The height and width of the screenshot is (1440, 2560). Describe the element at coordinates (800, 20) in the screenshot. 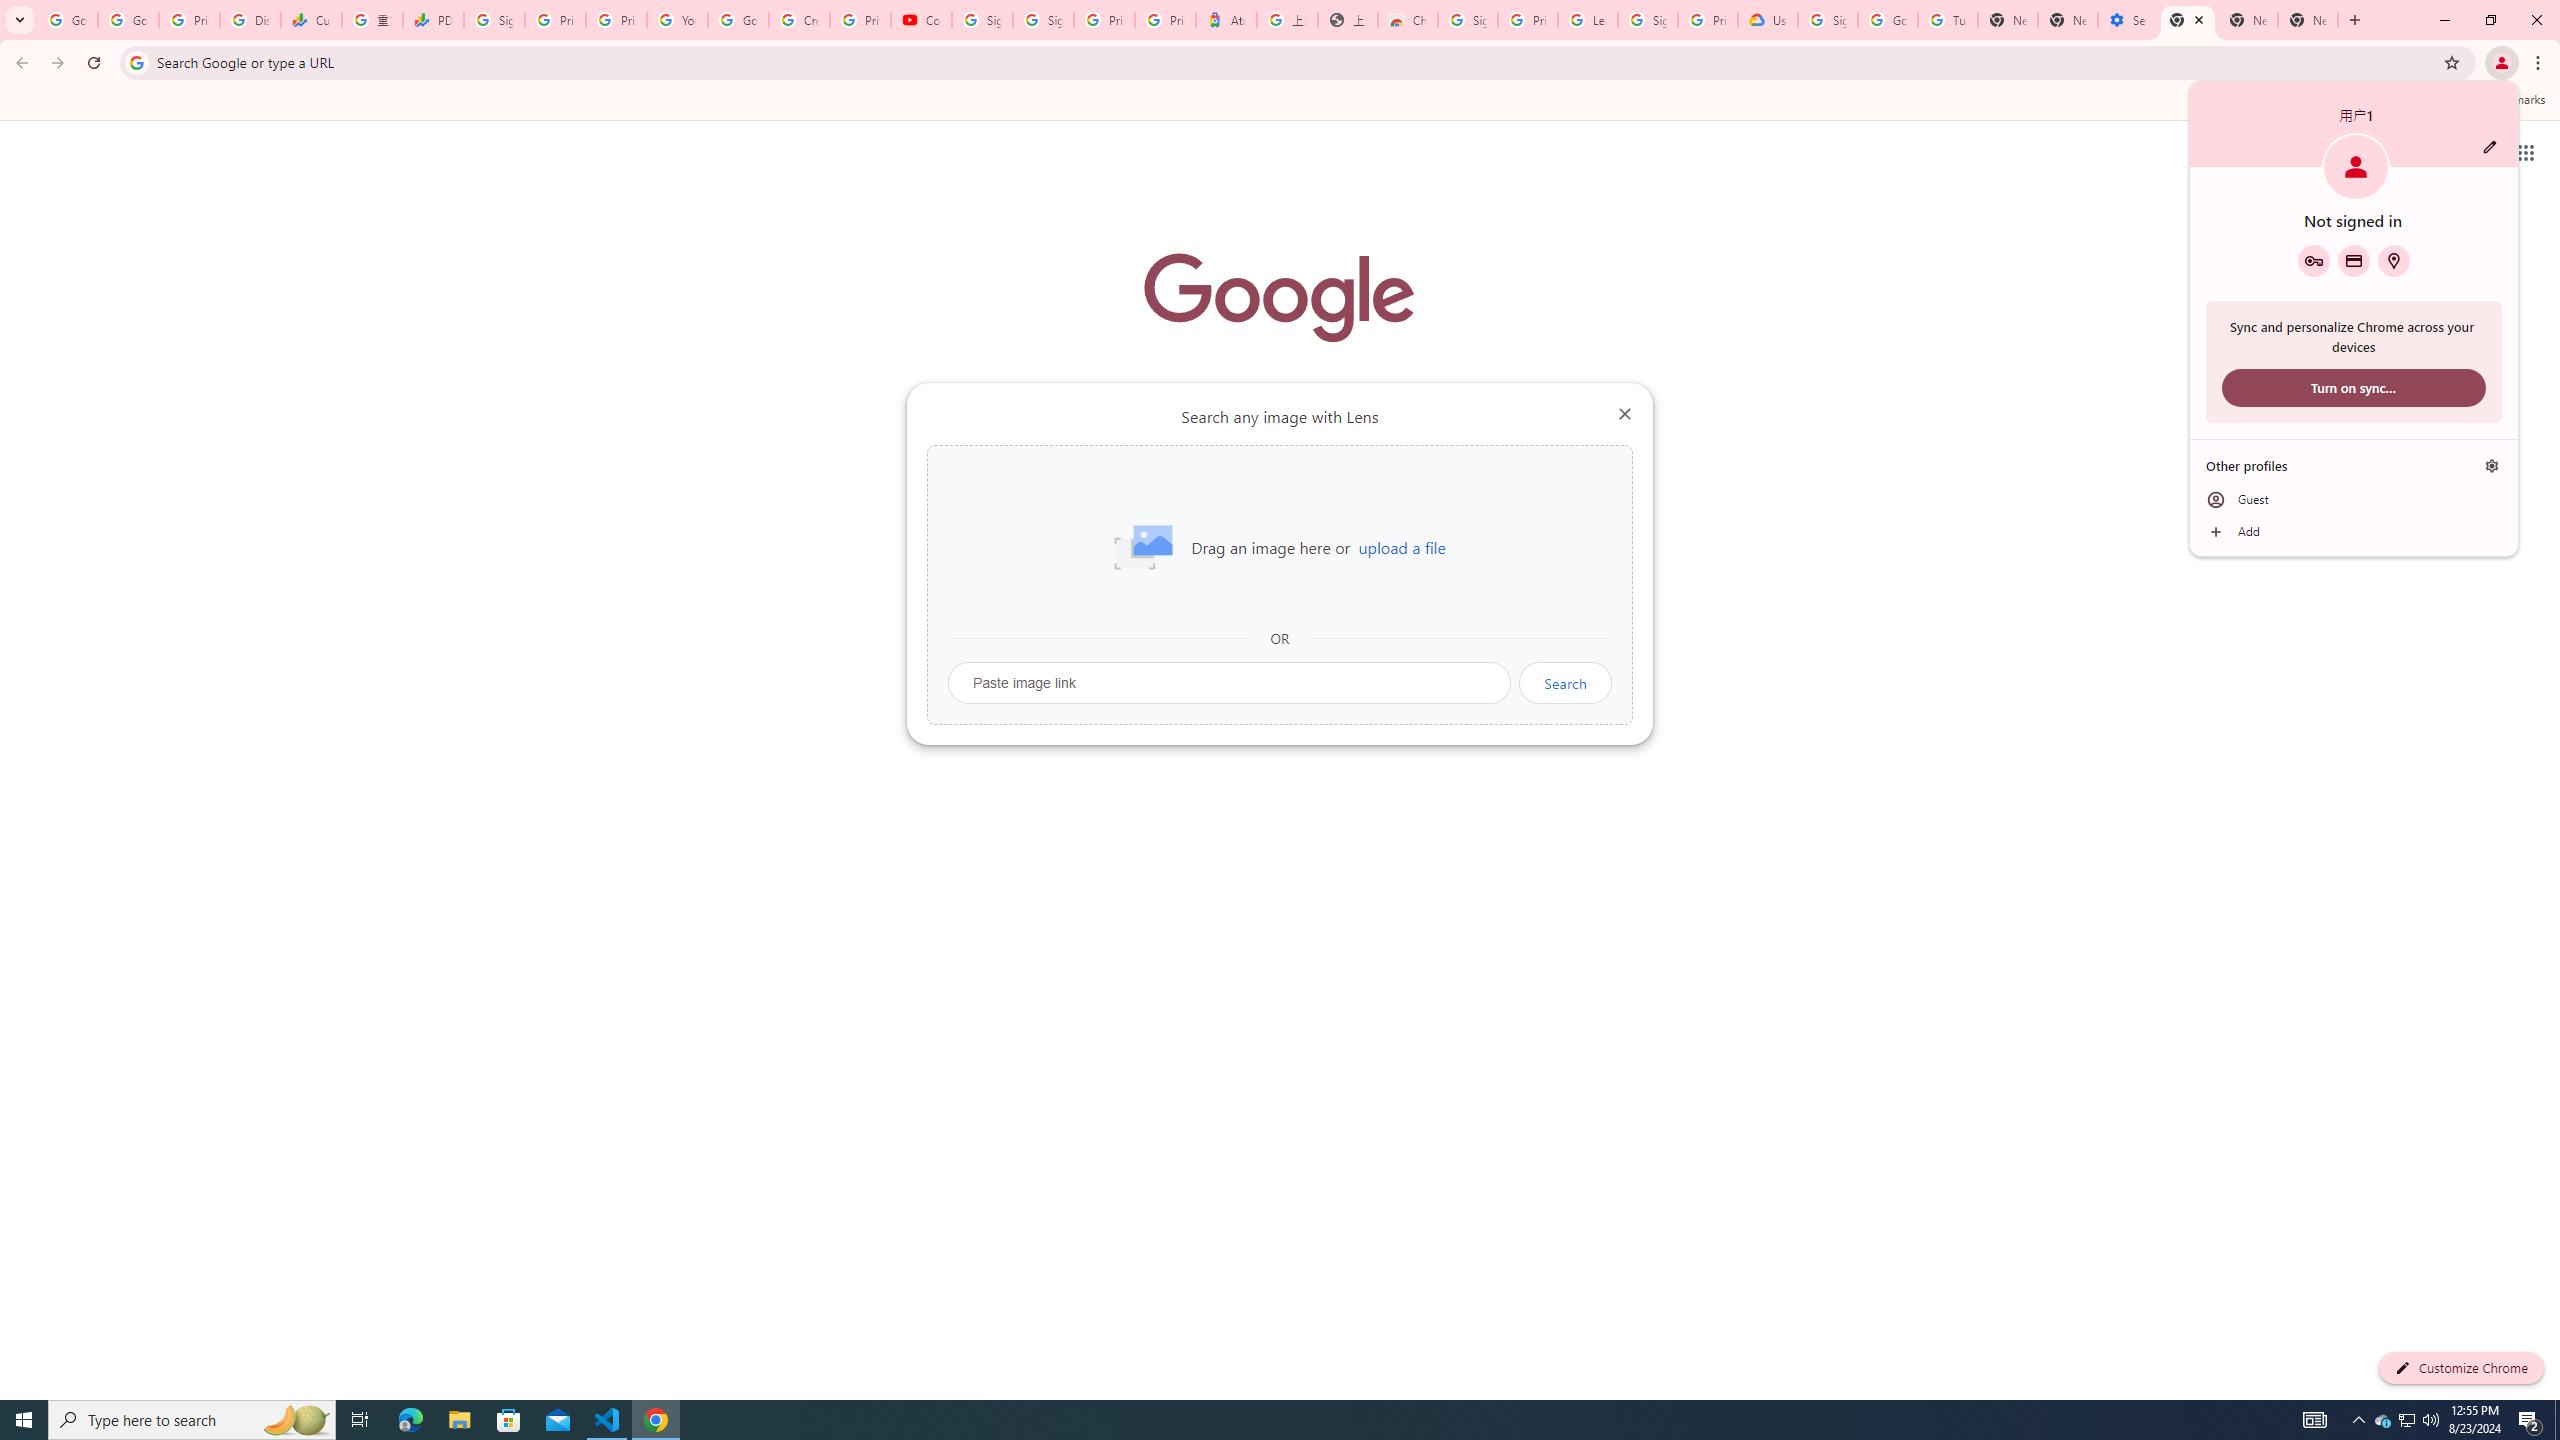

I see `Create your Google Account` at that location.